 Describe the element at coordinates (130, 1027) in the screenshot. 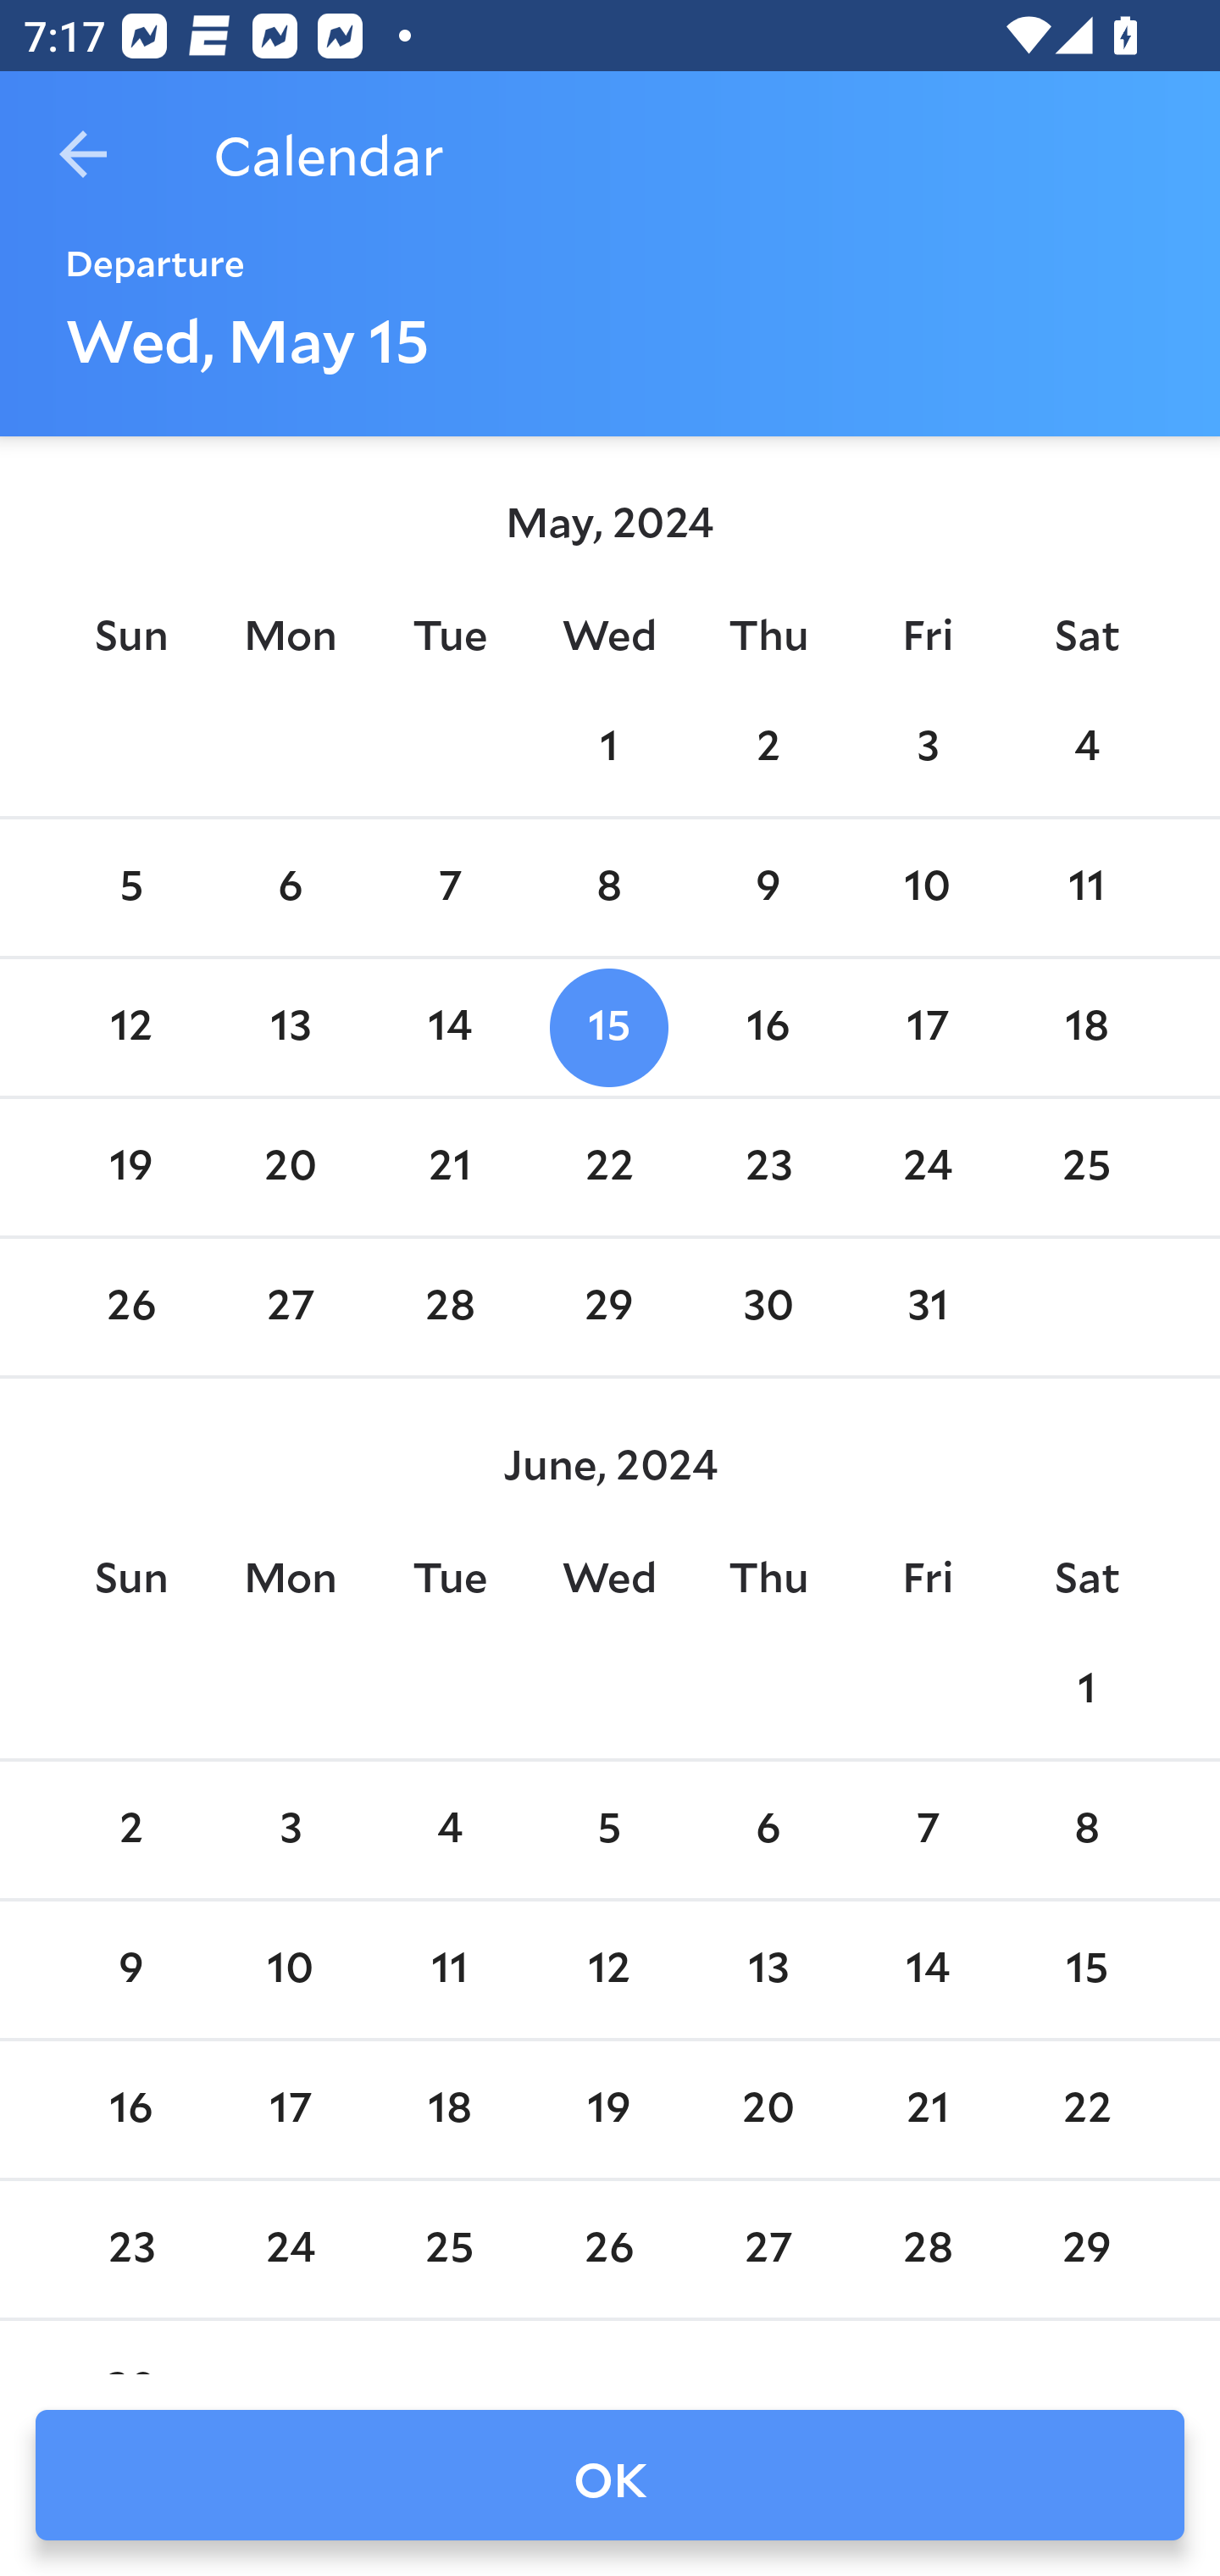

I see `12` at that location.